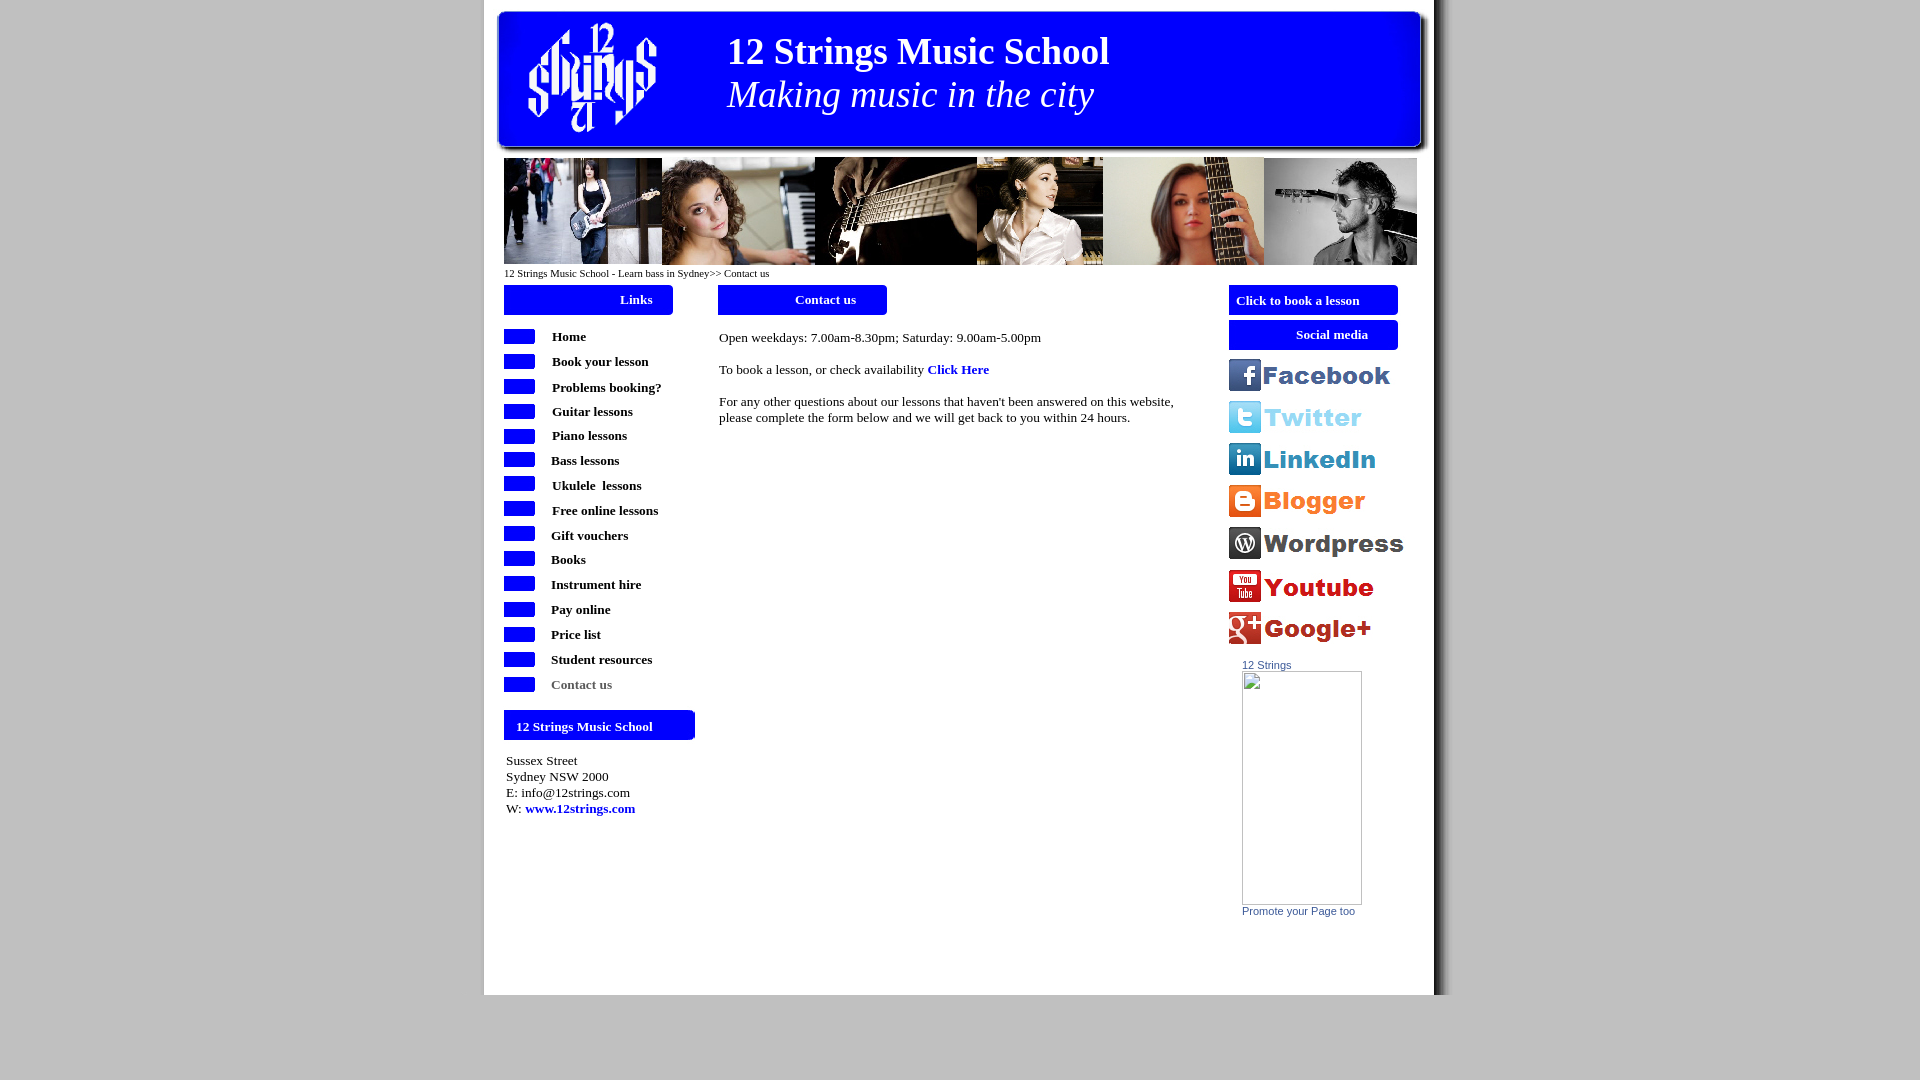 This screenshot has width=1920, height=1080. What do you see at coordinates (610, 272) in the screenshot?
I see `12 Strings Music School - Learn bass in Sydney>` at bounding box center [610, 272].